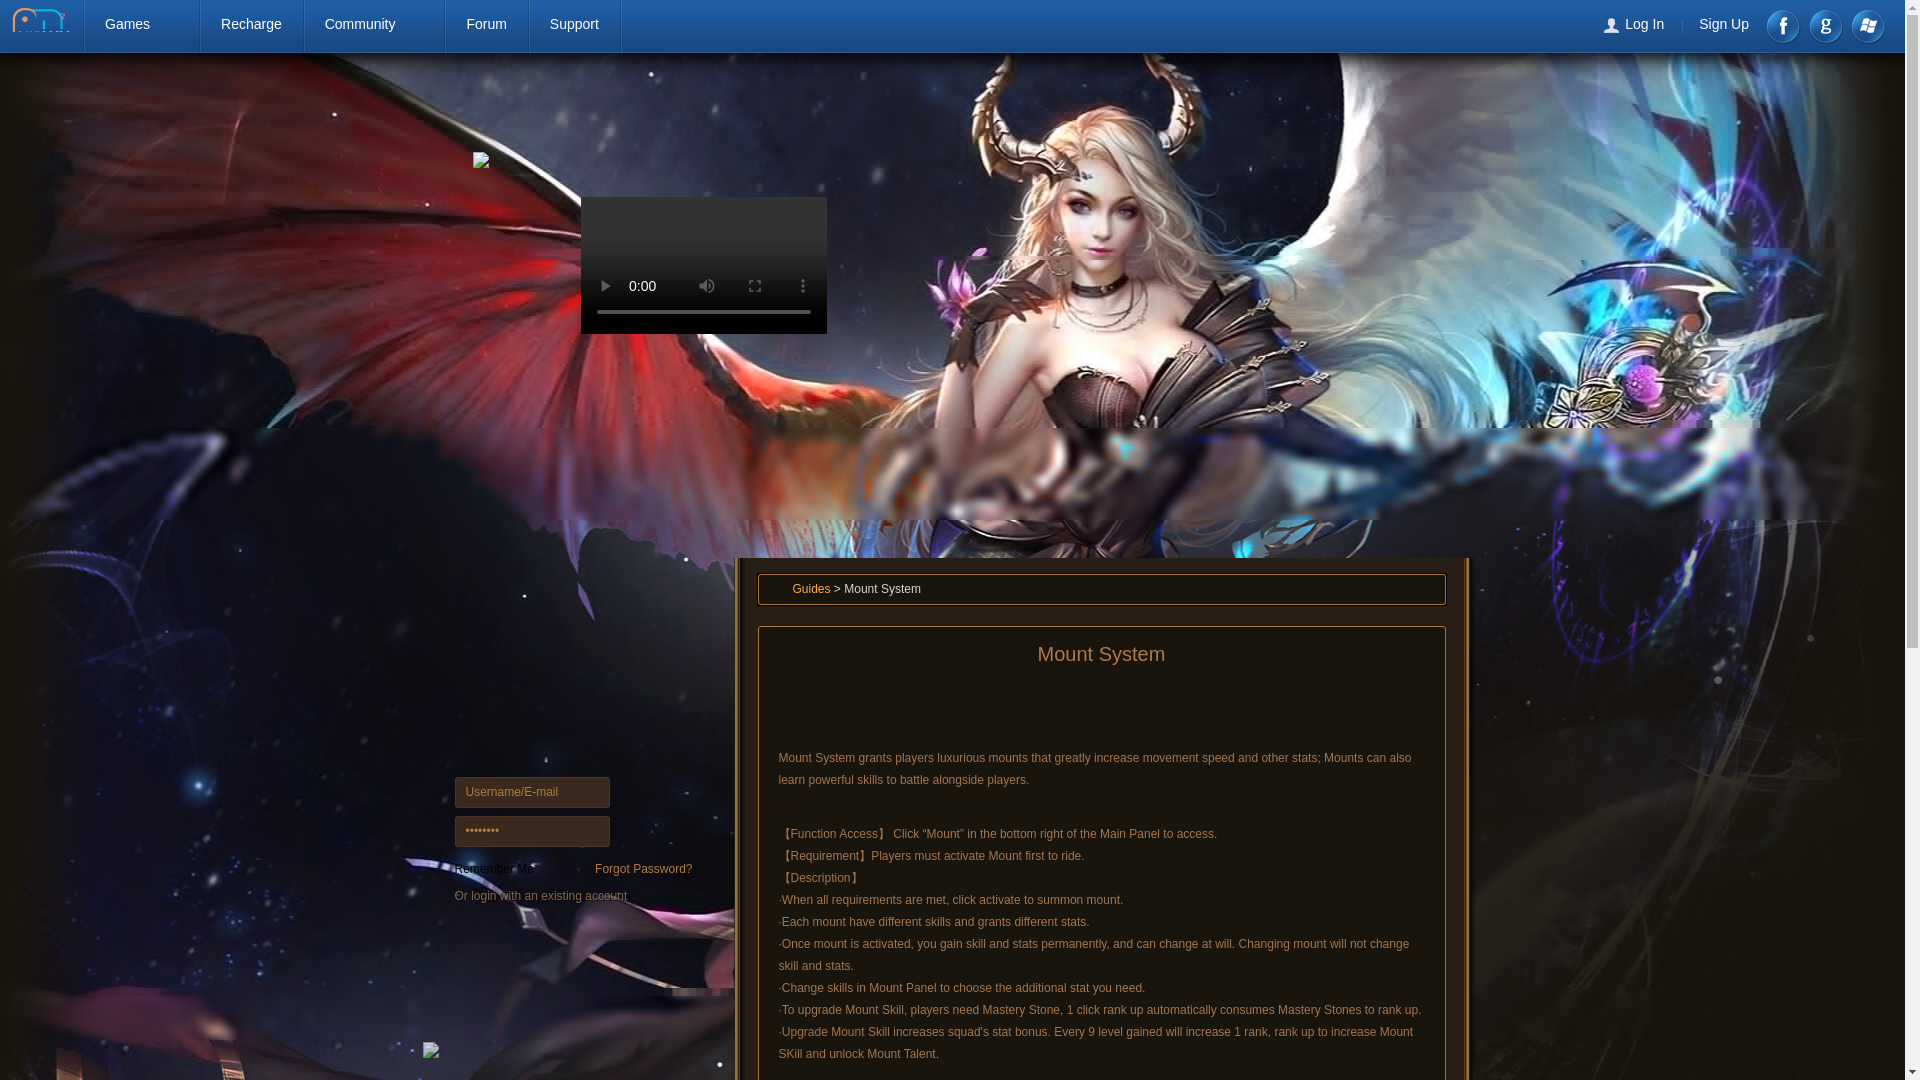  Describe the element at coordinates (1784, 26) in the screenshot. I see `Facebook` at that location.